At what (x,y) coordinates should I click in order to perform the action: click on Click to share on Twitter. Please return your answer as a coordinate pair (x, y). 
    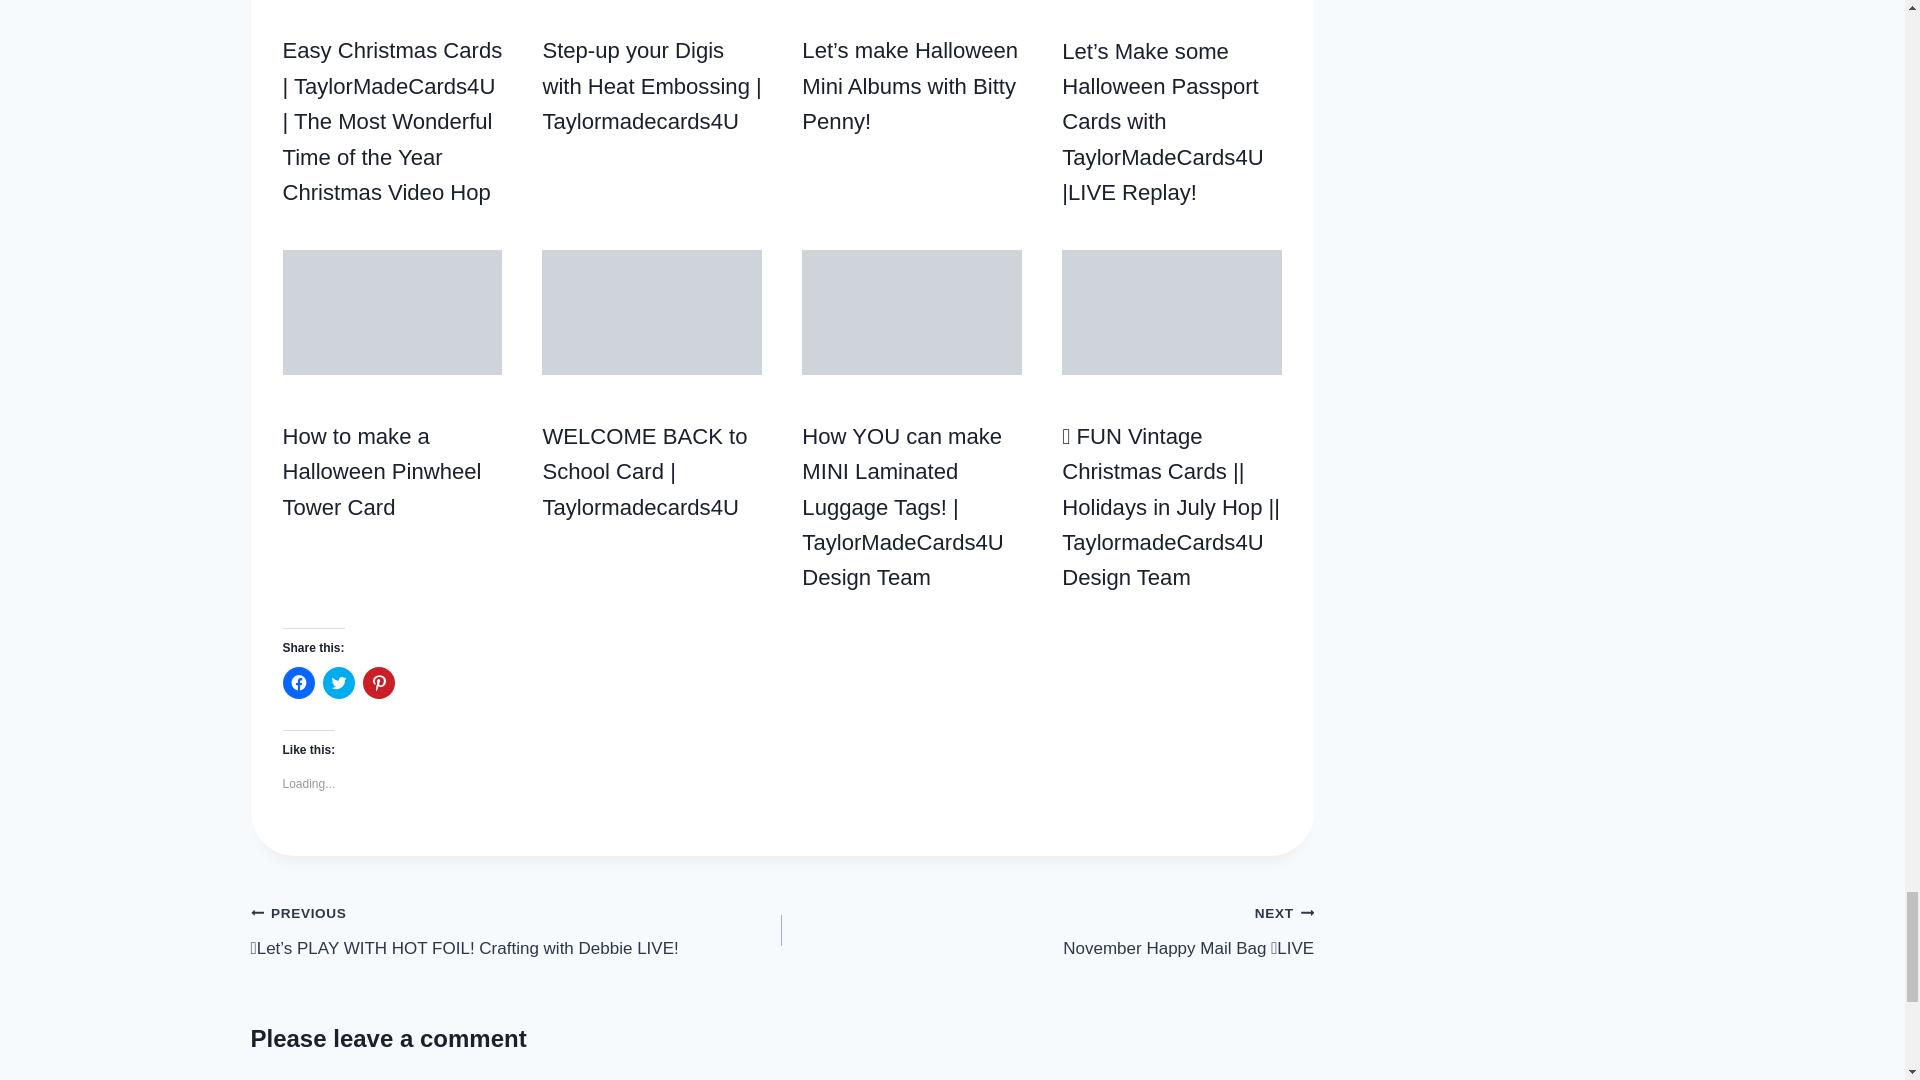
    Looking at the image, I should click on (338, 682).